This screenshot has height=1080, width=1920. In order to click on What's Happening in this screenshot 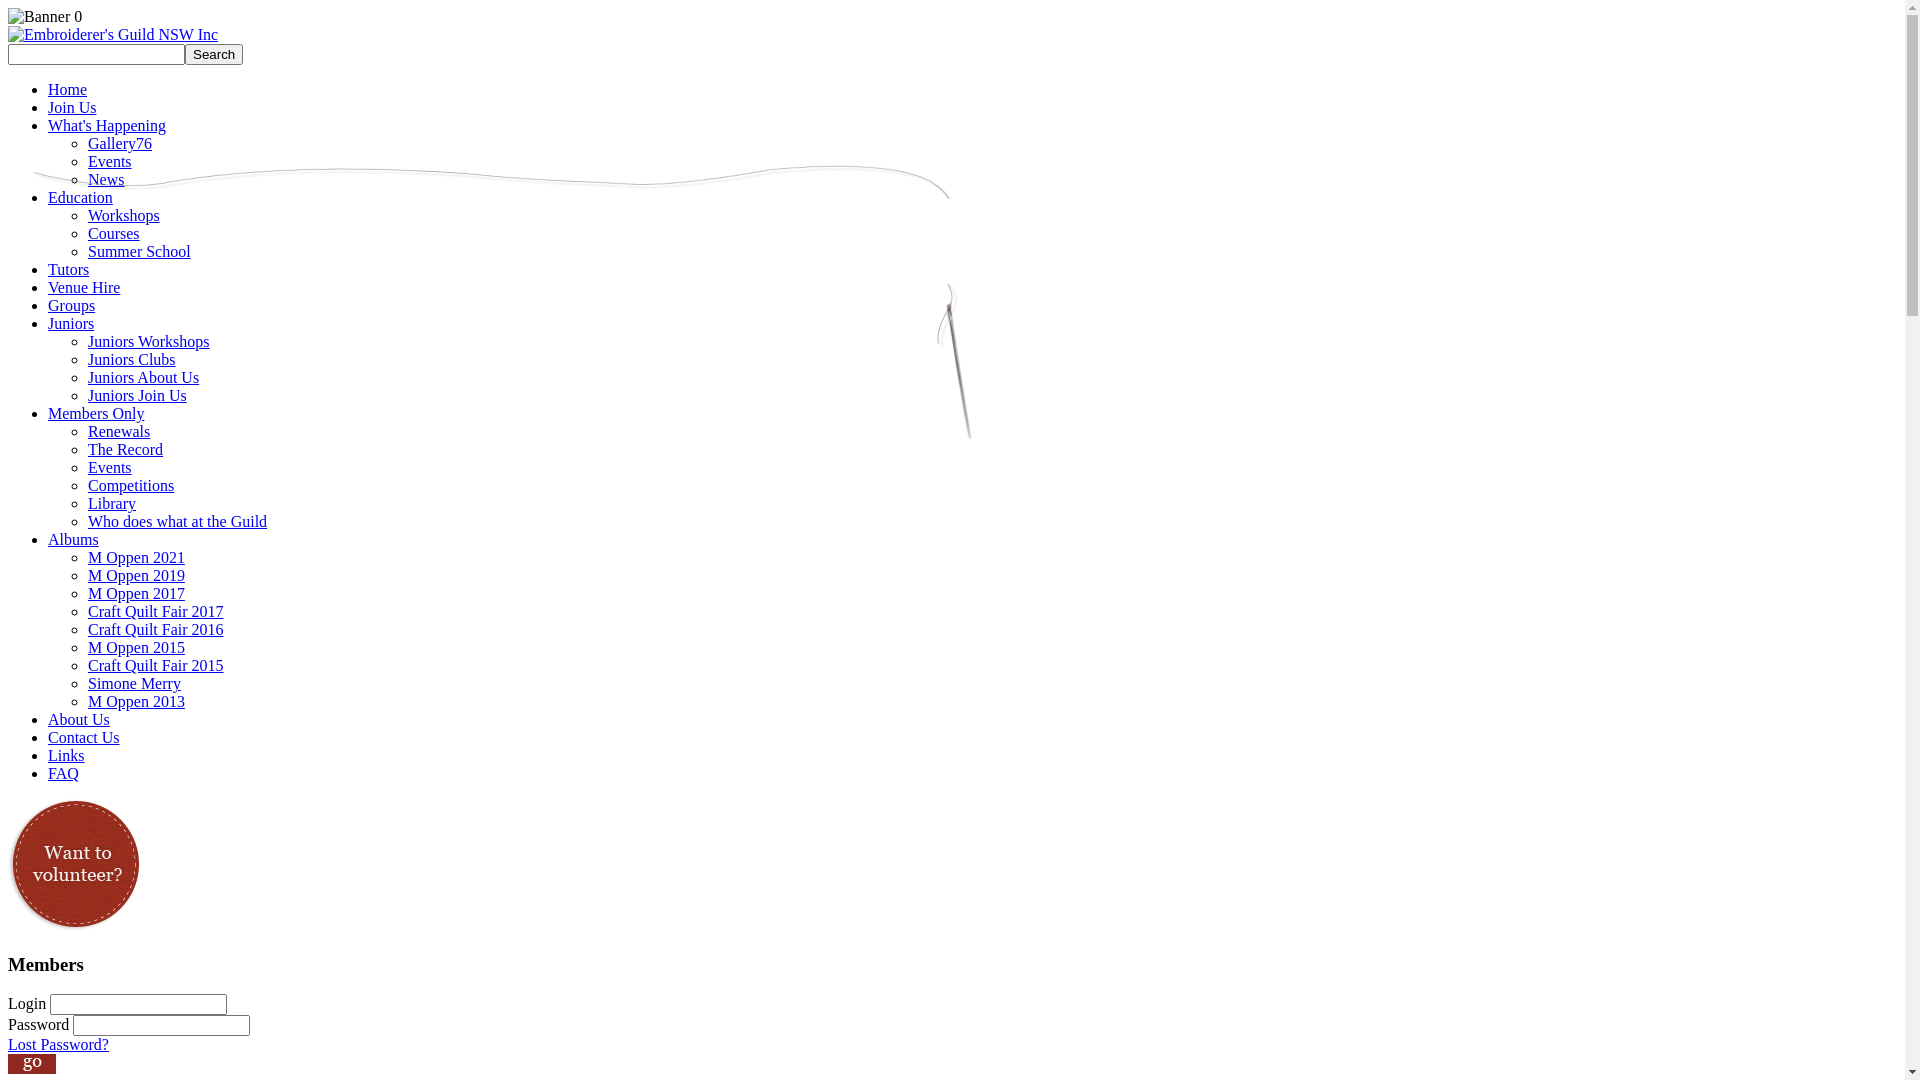, I will do `click(107, 126)`.